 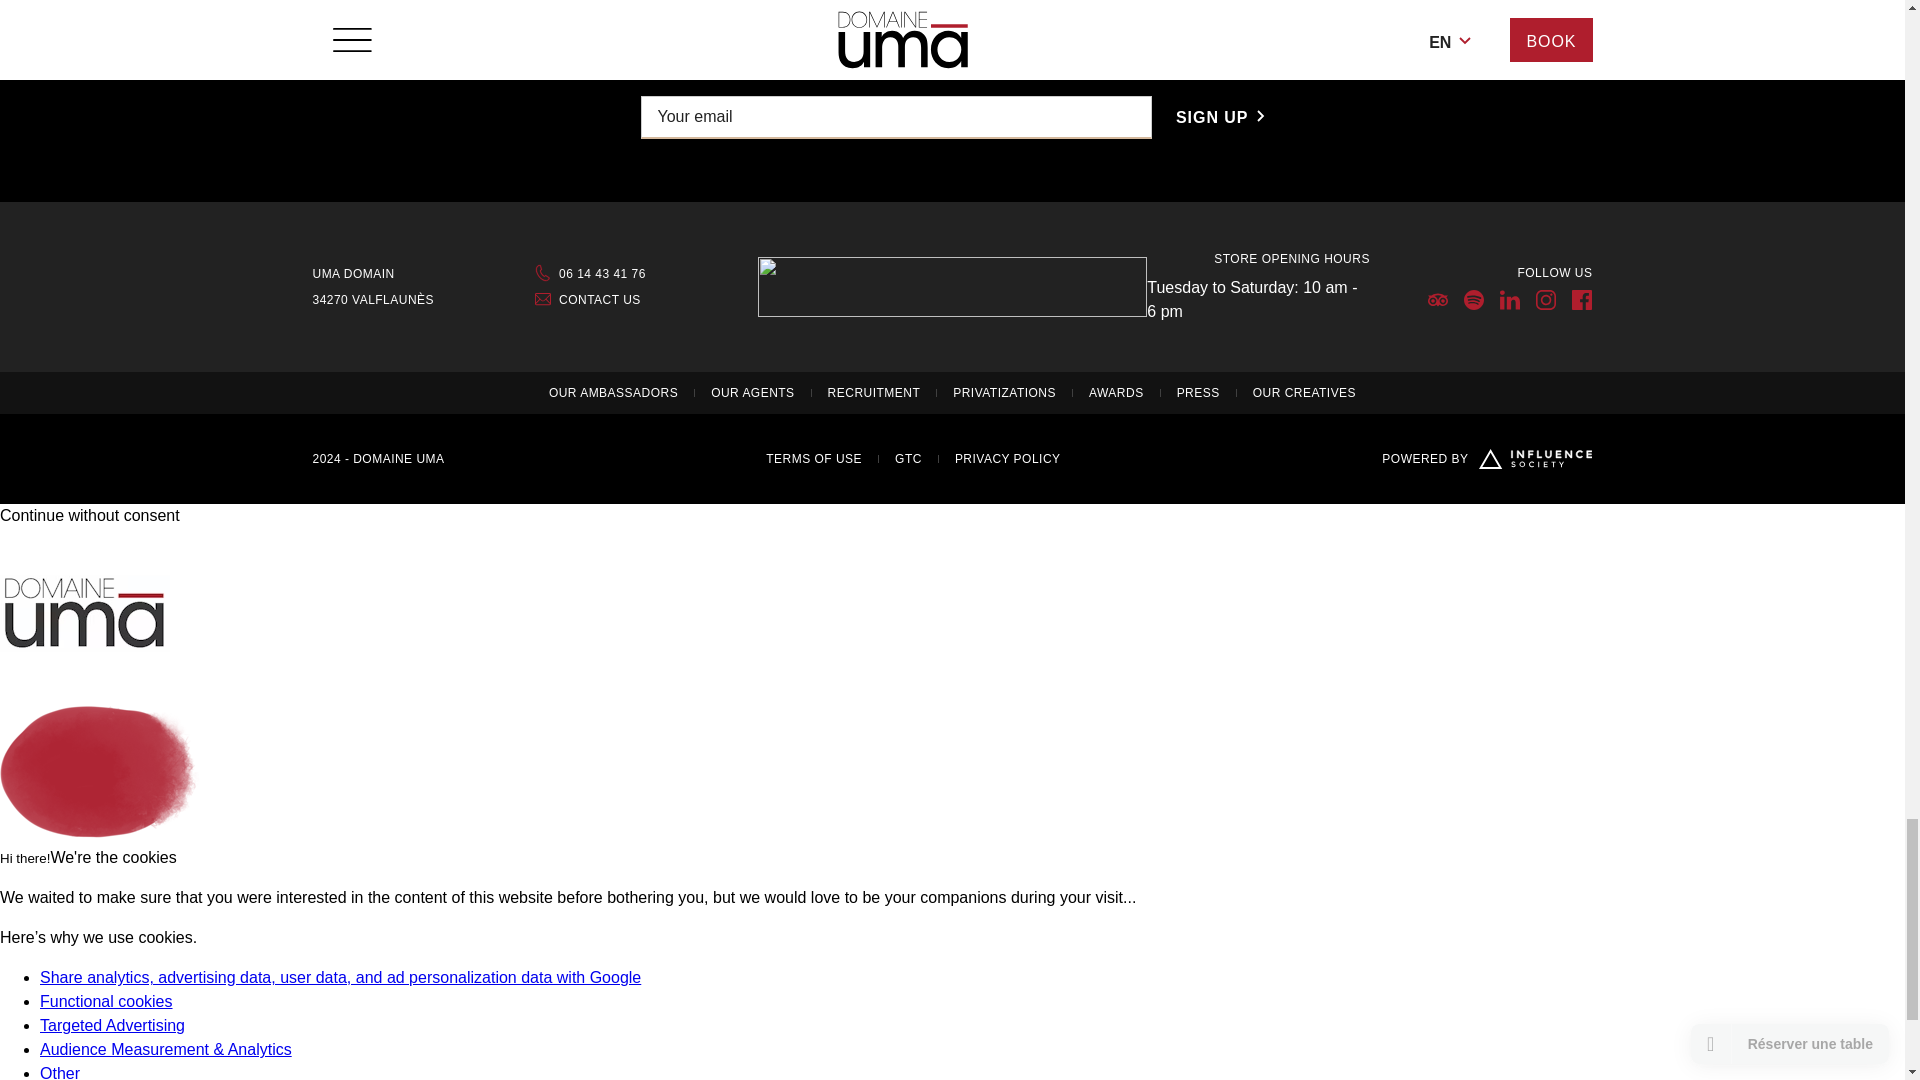 I want to click on AWARDS, so click(x=1116, y=392).